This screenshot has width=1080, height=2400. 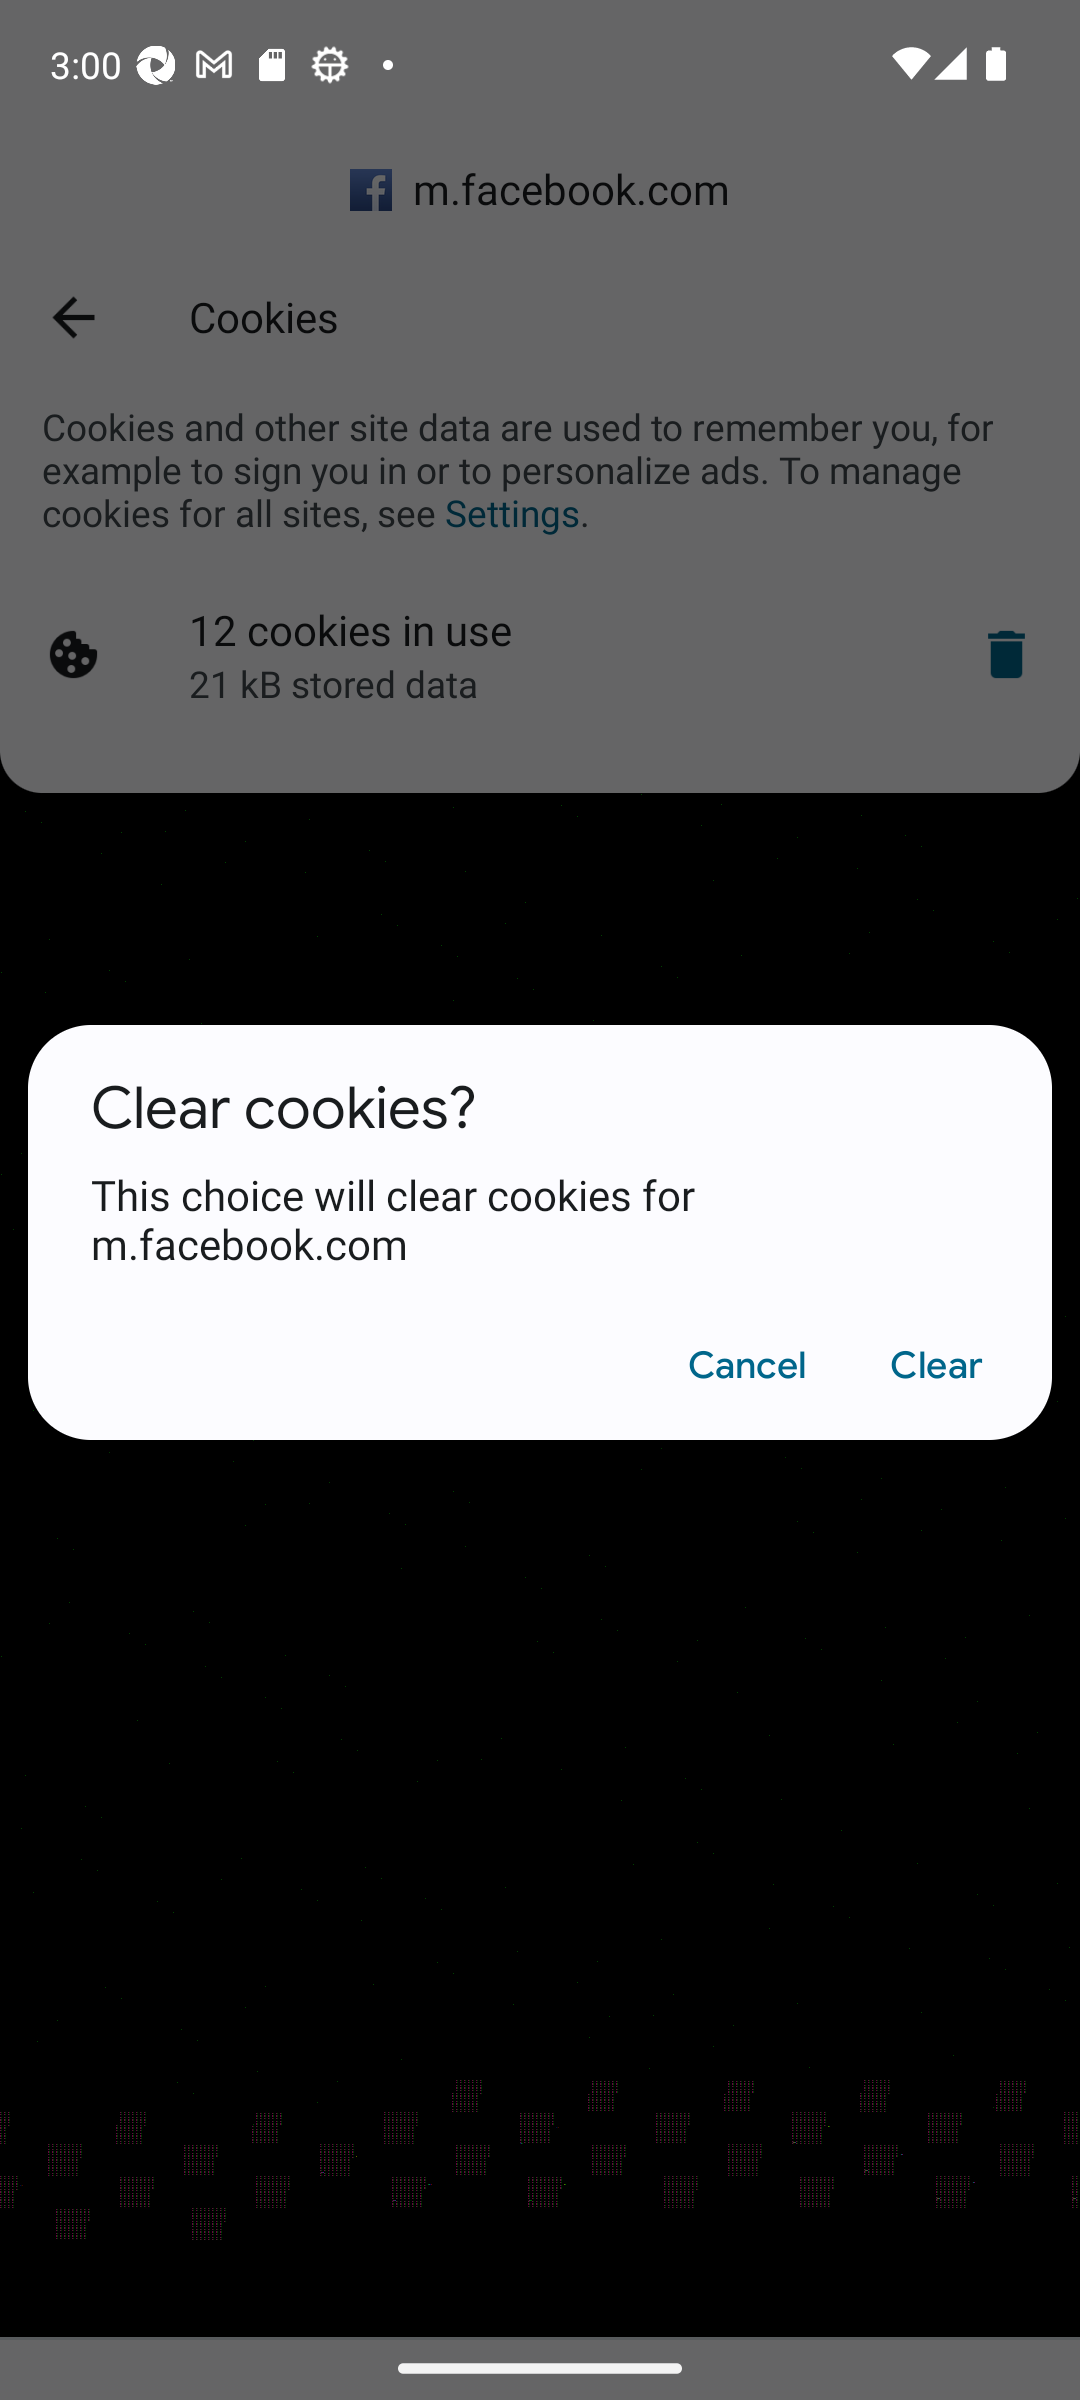 I want to click on Clear, so click(x=936, y=1366).